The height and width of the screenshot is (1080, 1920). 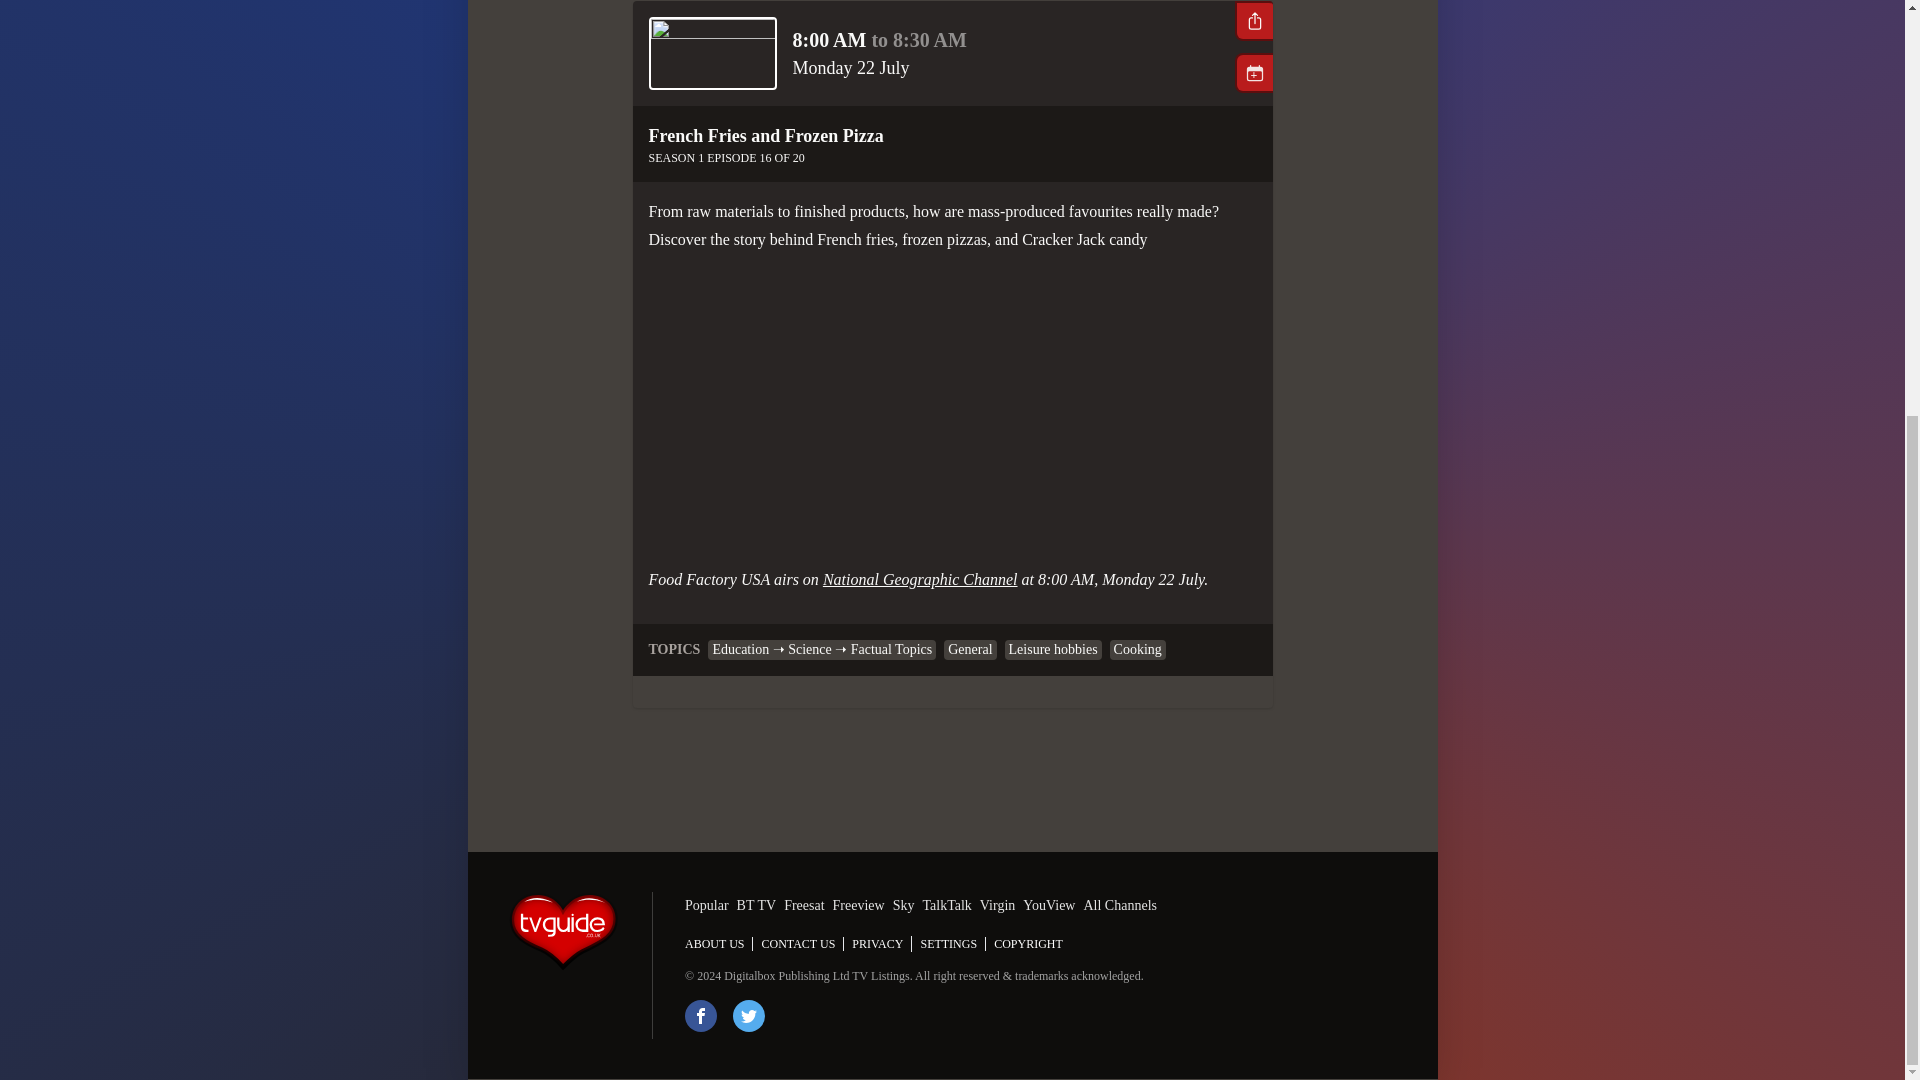 What do you see at coordinates (700, 1016) in the screenshot?
I see `TVGuide.co.uk on Facebook` at bounding box center [700, 1016].